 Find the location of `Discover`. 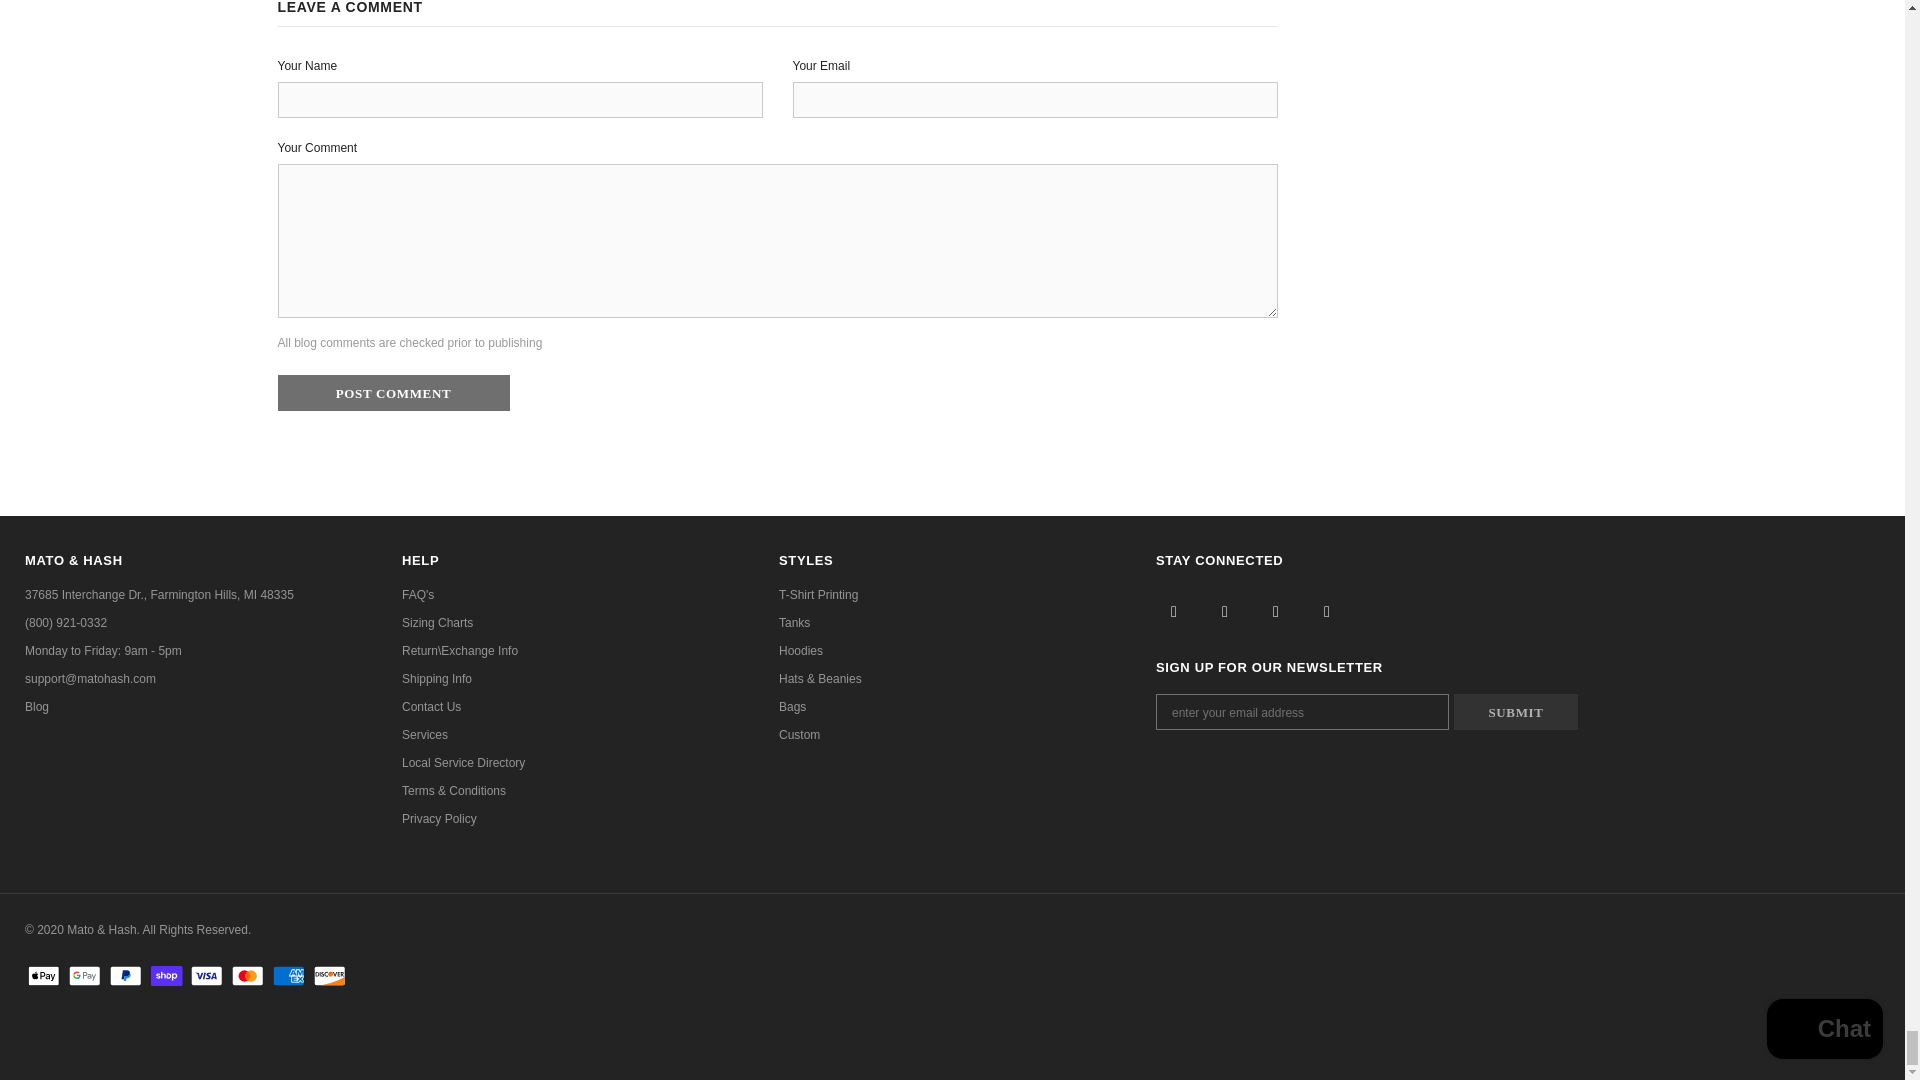

Discover is located at coordinates (330, 976).